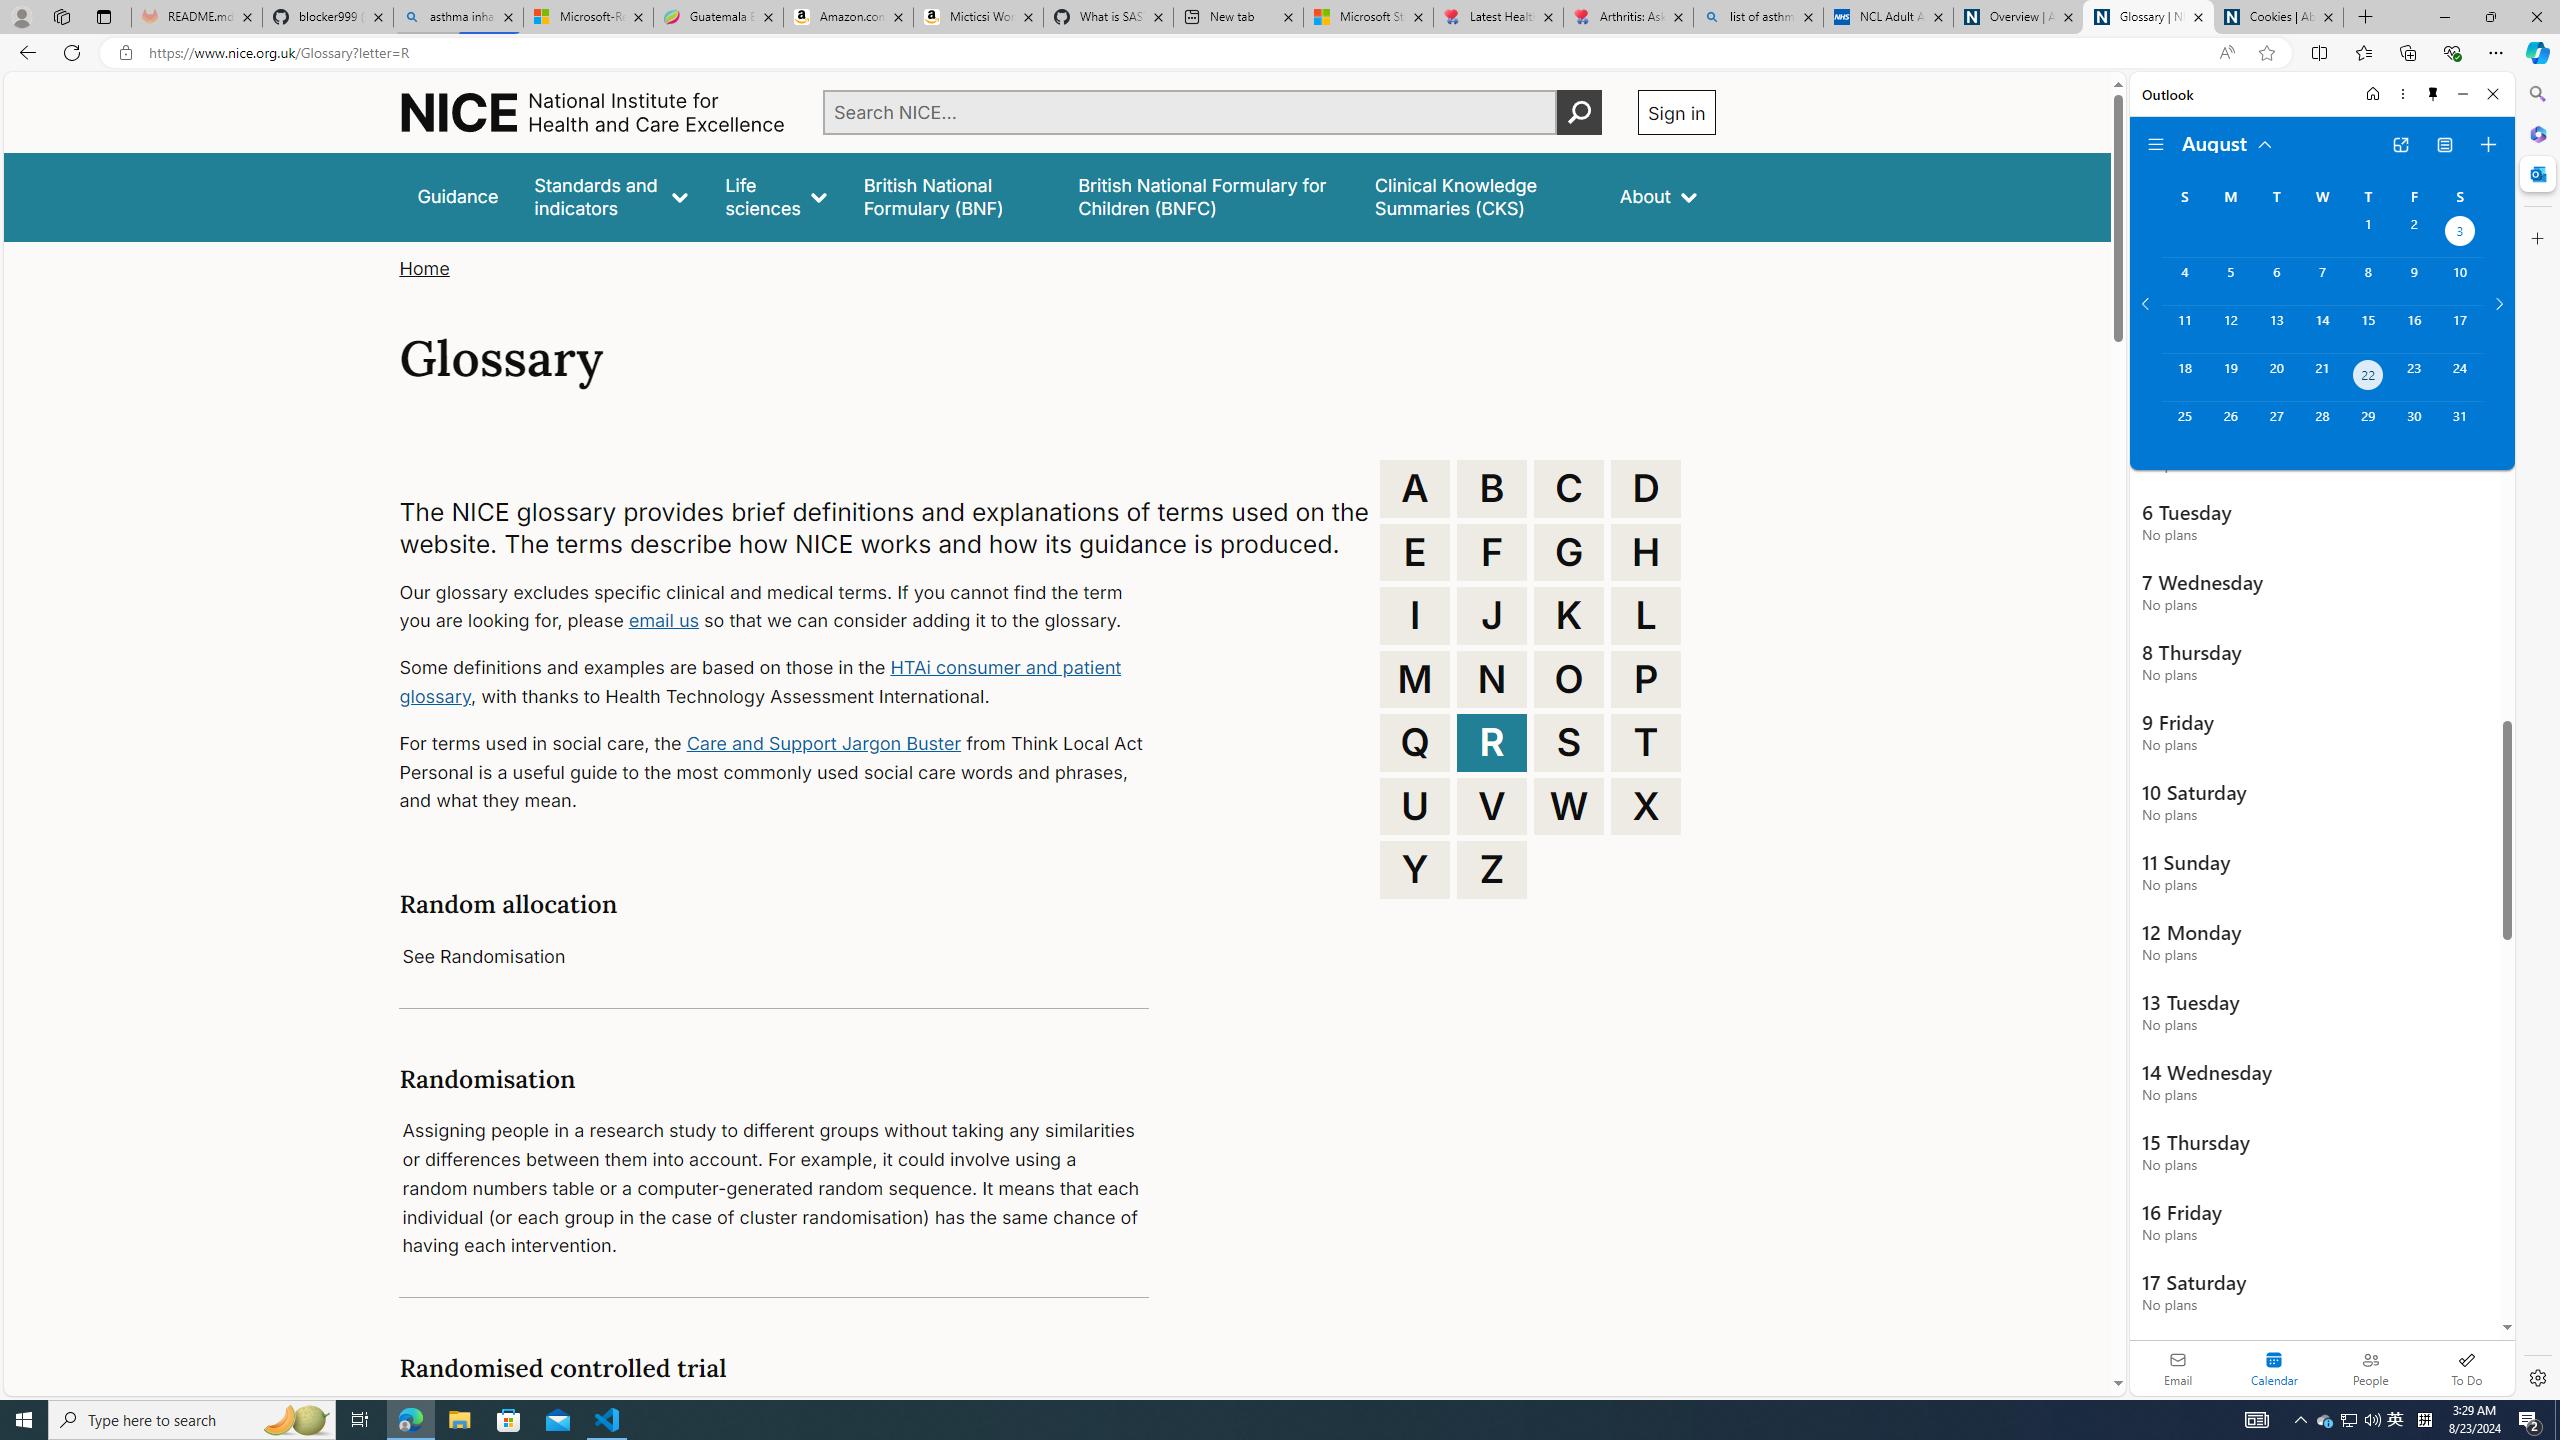  Describe the element at coordinates (124, 53) in the screenshot. I see `View site information` at that location.